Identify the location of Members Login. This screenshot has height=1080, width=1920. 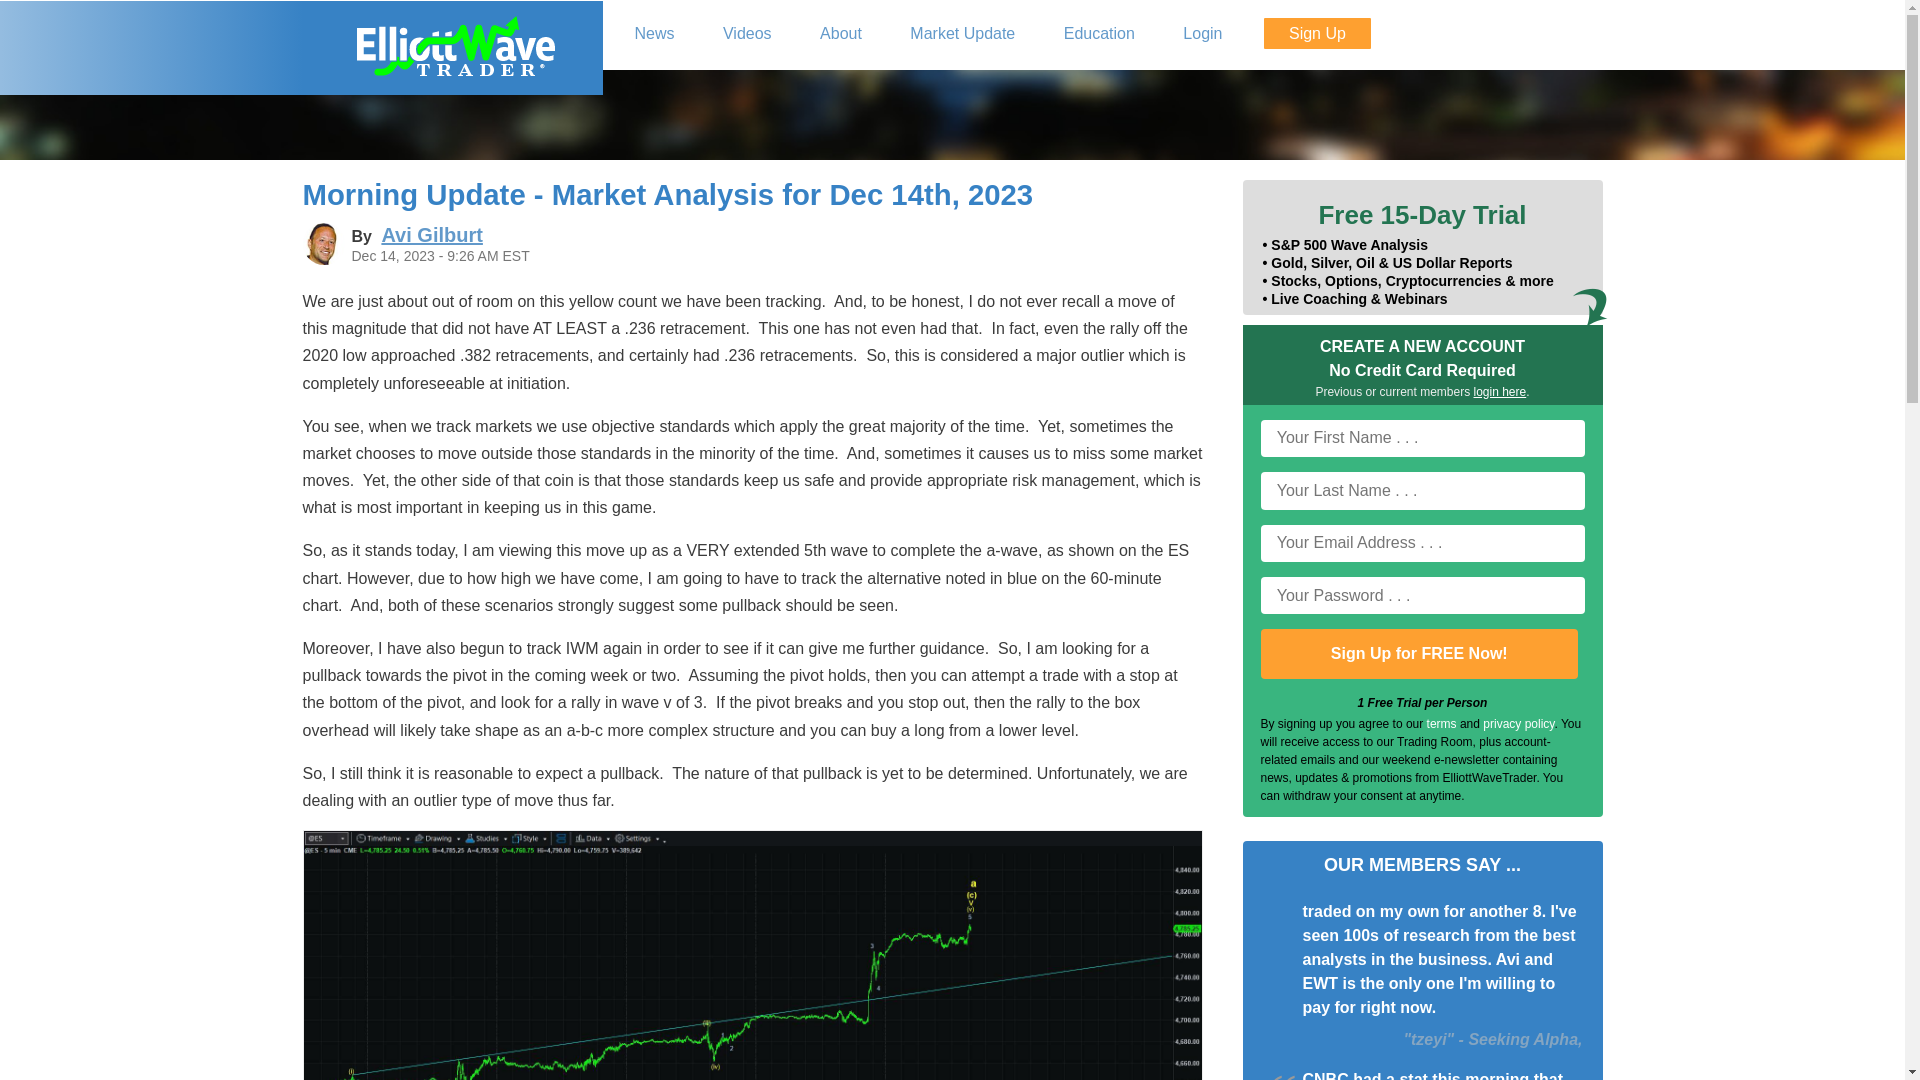
(1202, 34).